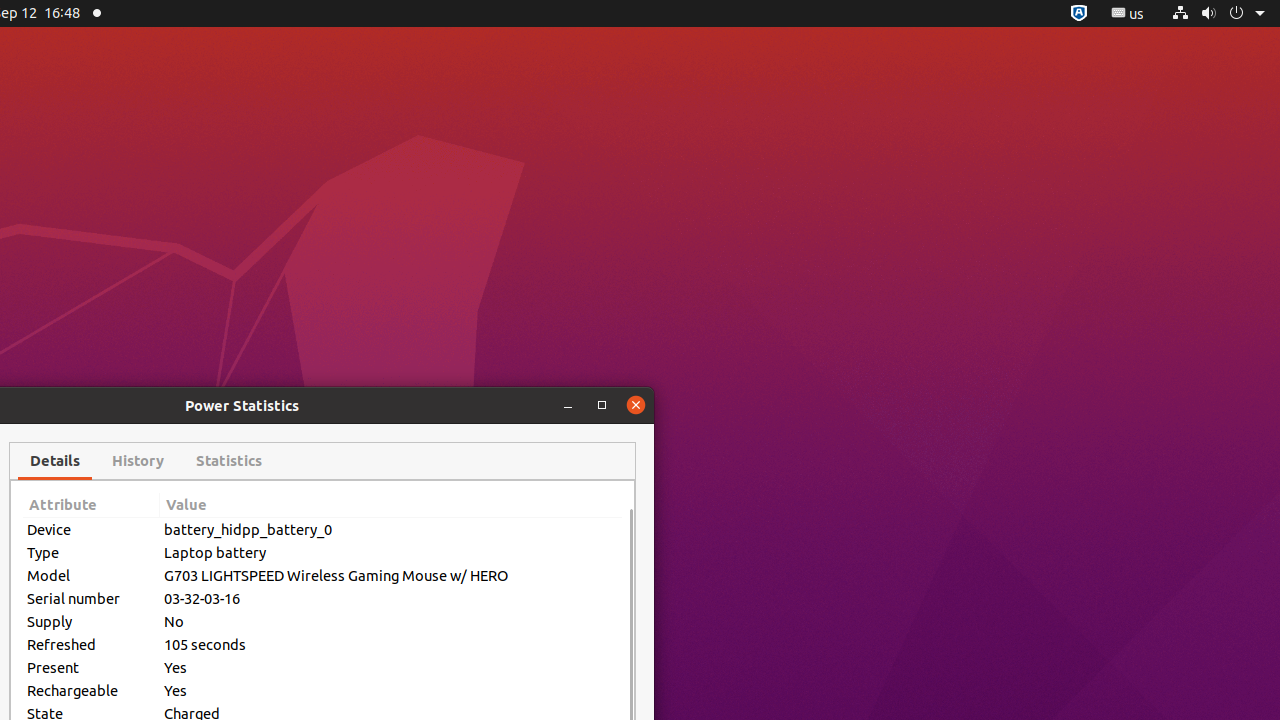  What do you see at coordinates (92, 622) in the screenshot?
I see `Supply` at bounding box center [92, 622].